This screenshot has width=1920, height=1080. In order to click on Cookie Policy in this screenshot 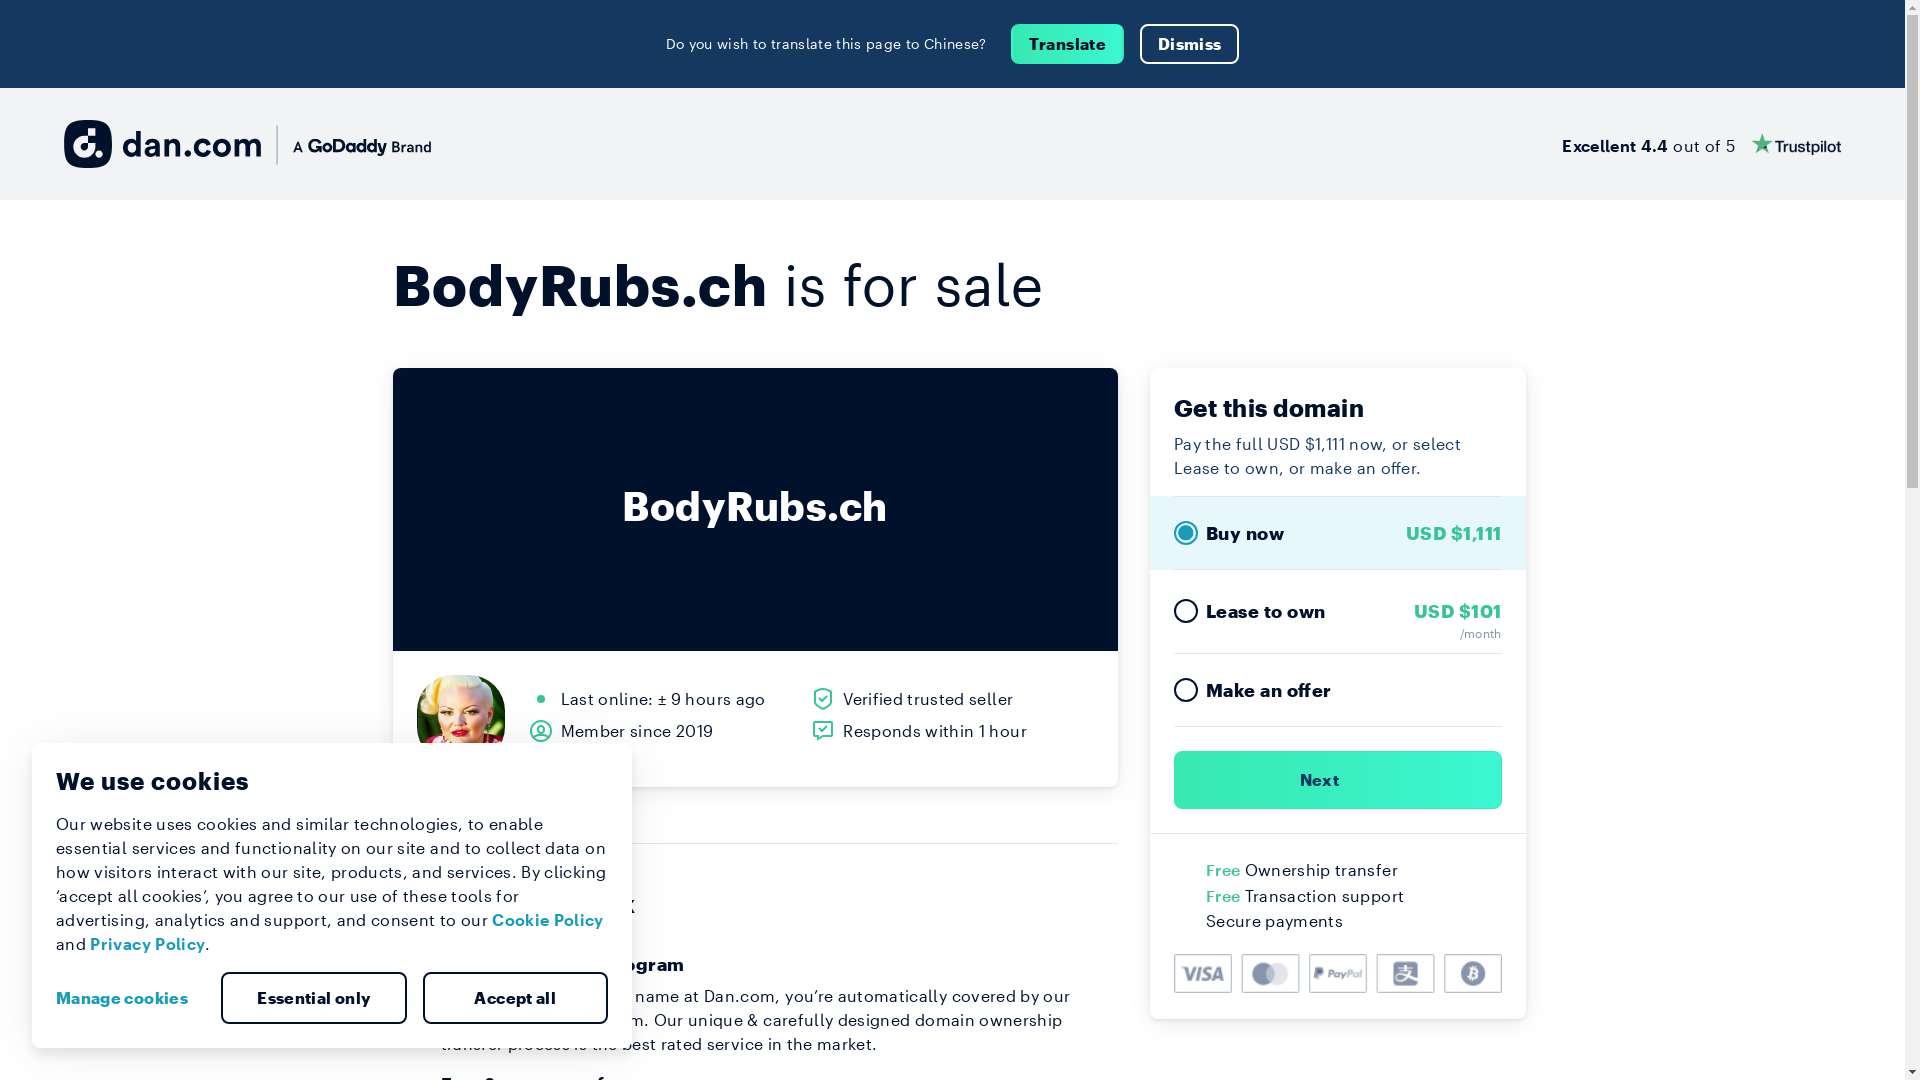, I will do `click(548, 920)`.